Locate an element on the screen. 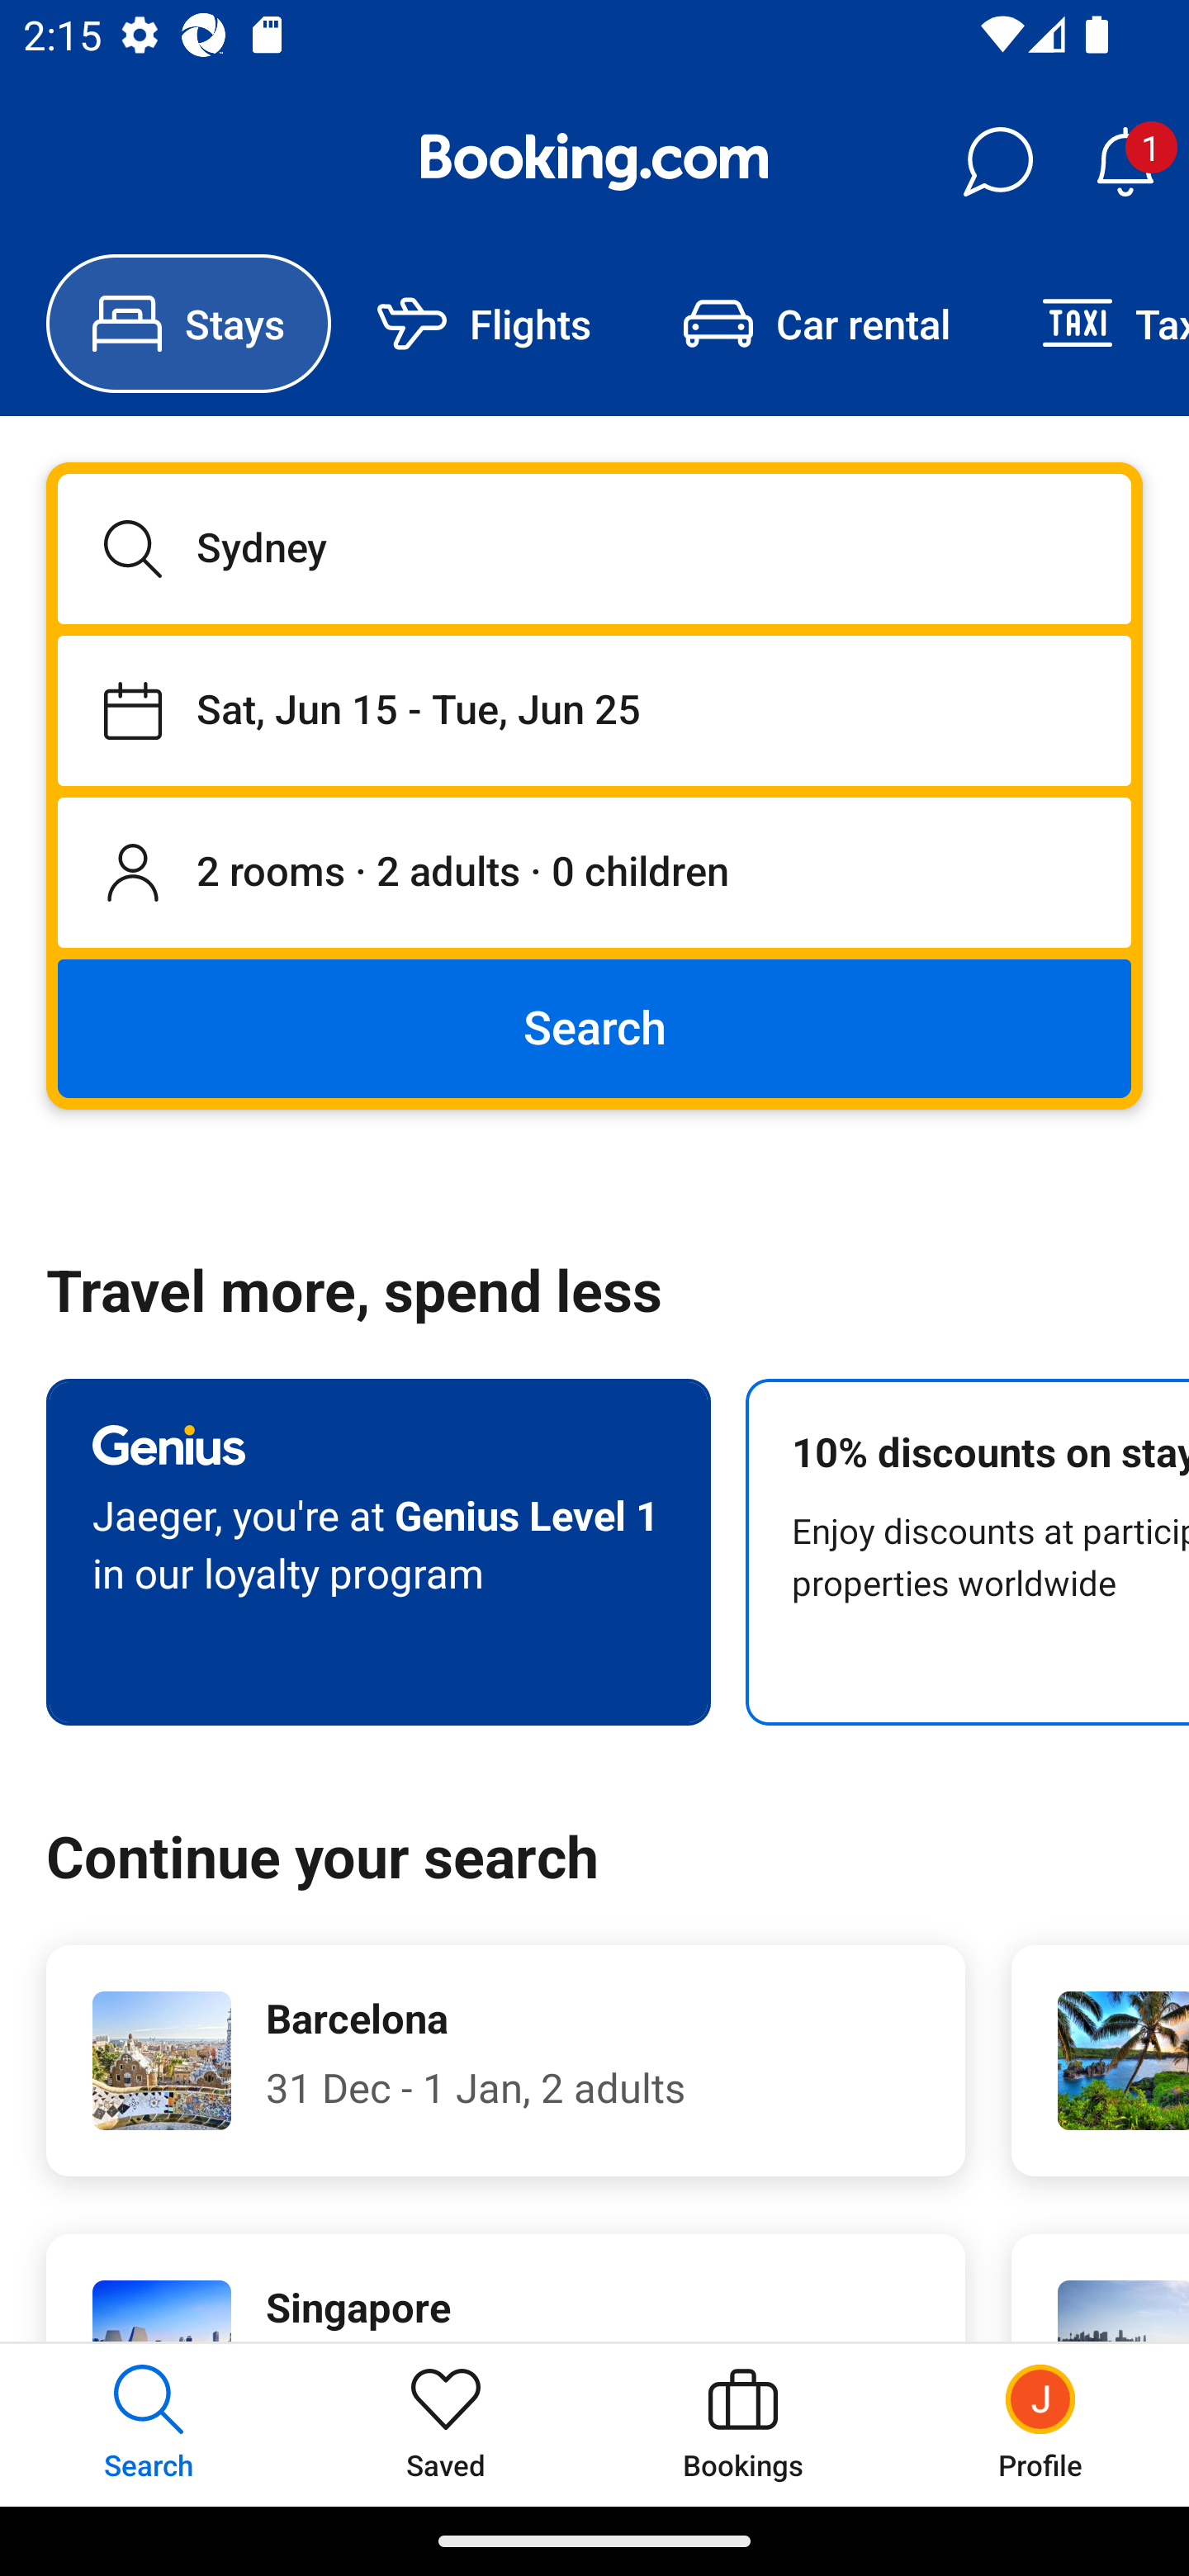 Image resolution: width=1189 pixels, height=2576 pixels. Sydney is located at coordinates (594, 548).